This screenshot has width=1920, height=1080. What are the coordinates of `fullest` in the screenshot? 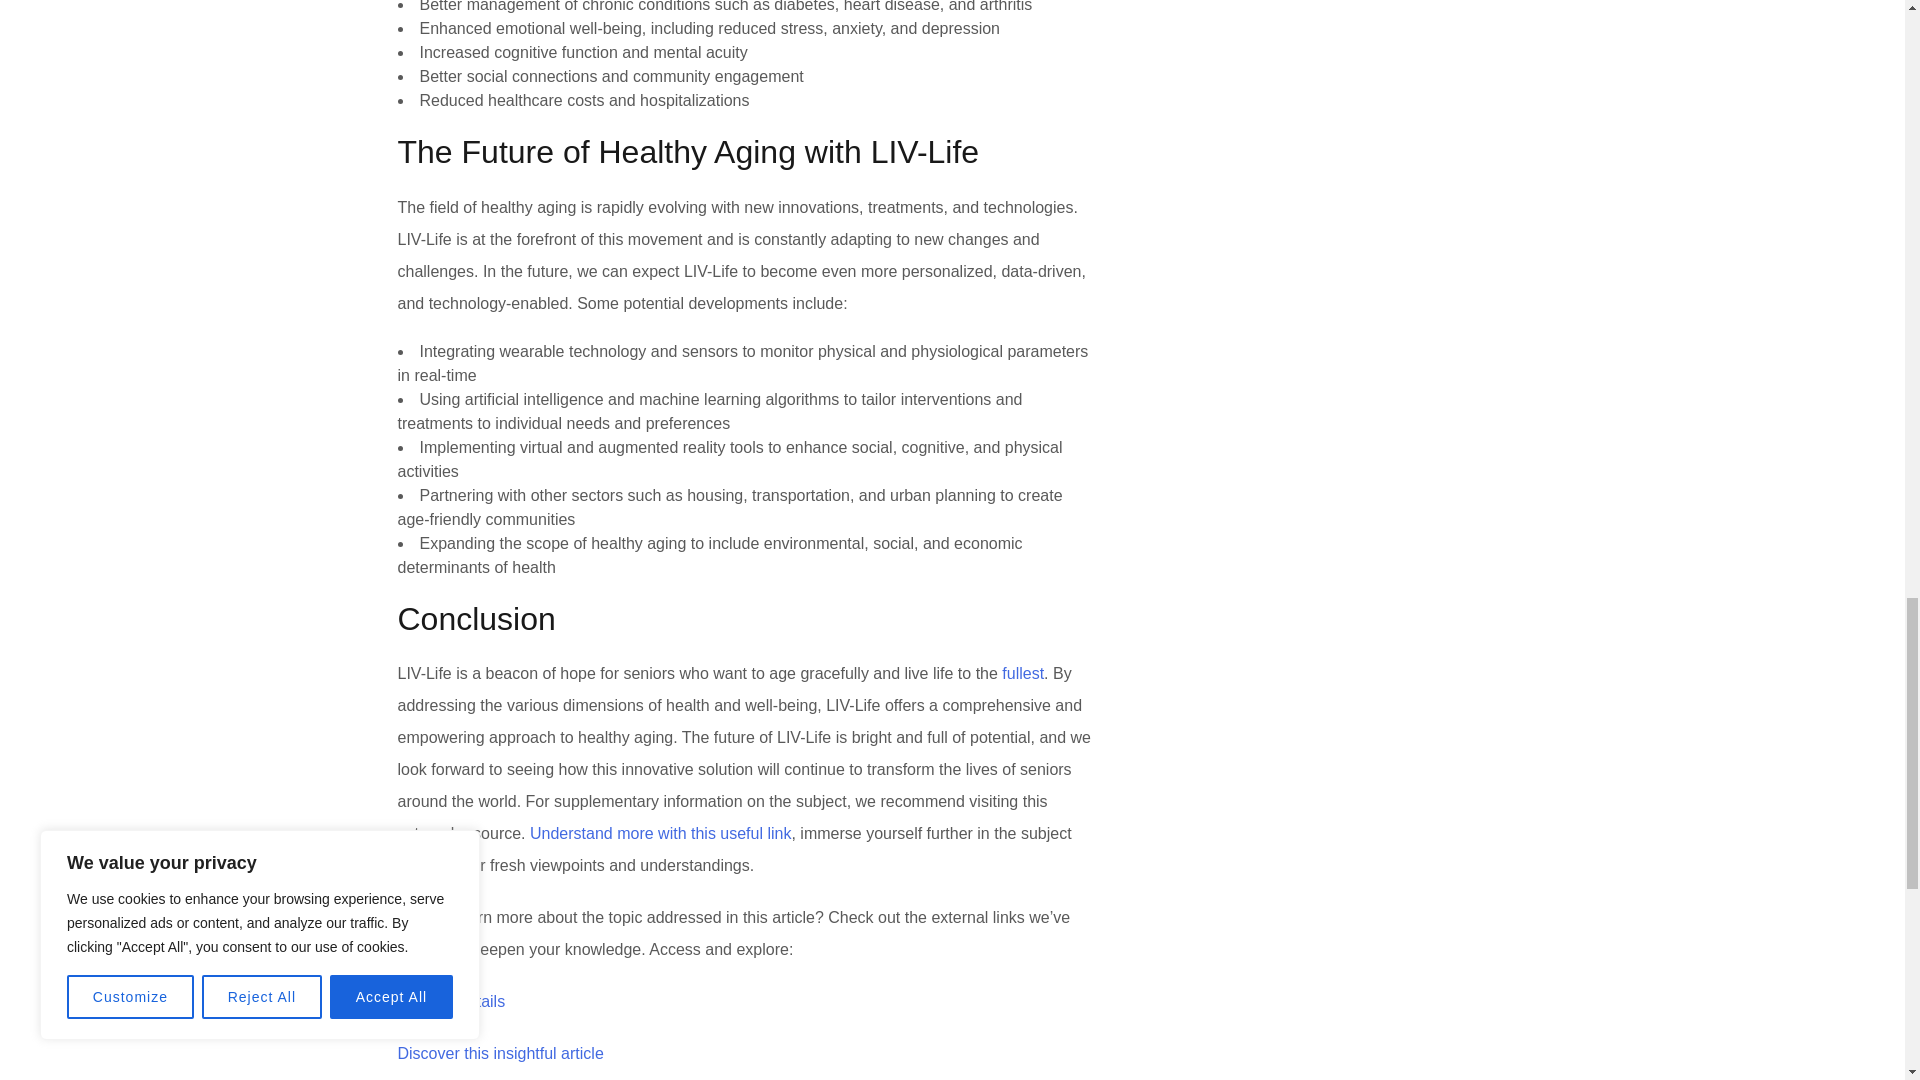 It's located at (1023, 673).